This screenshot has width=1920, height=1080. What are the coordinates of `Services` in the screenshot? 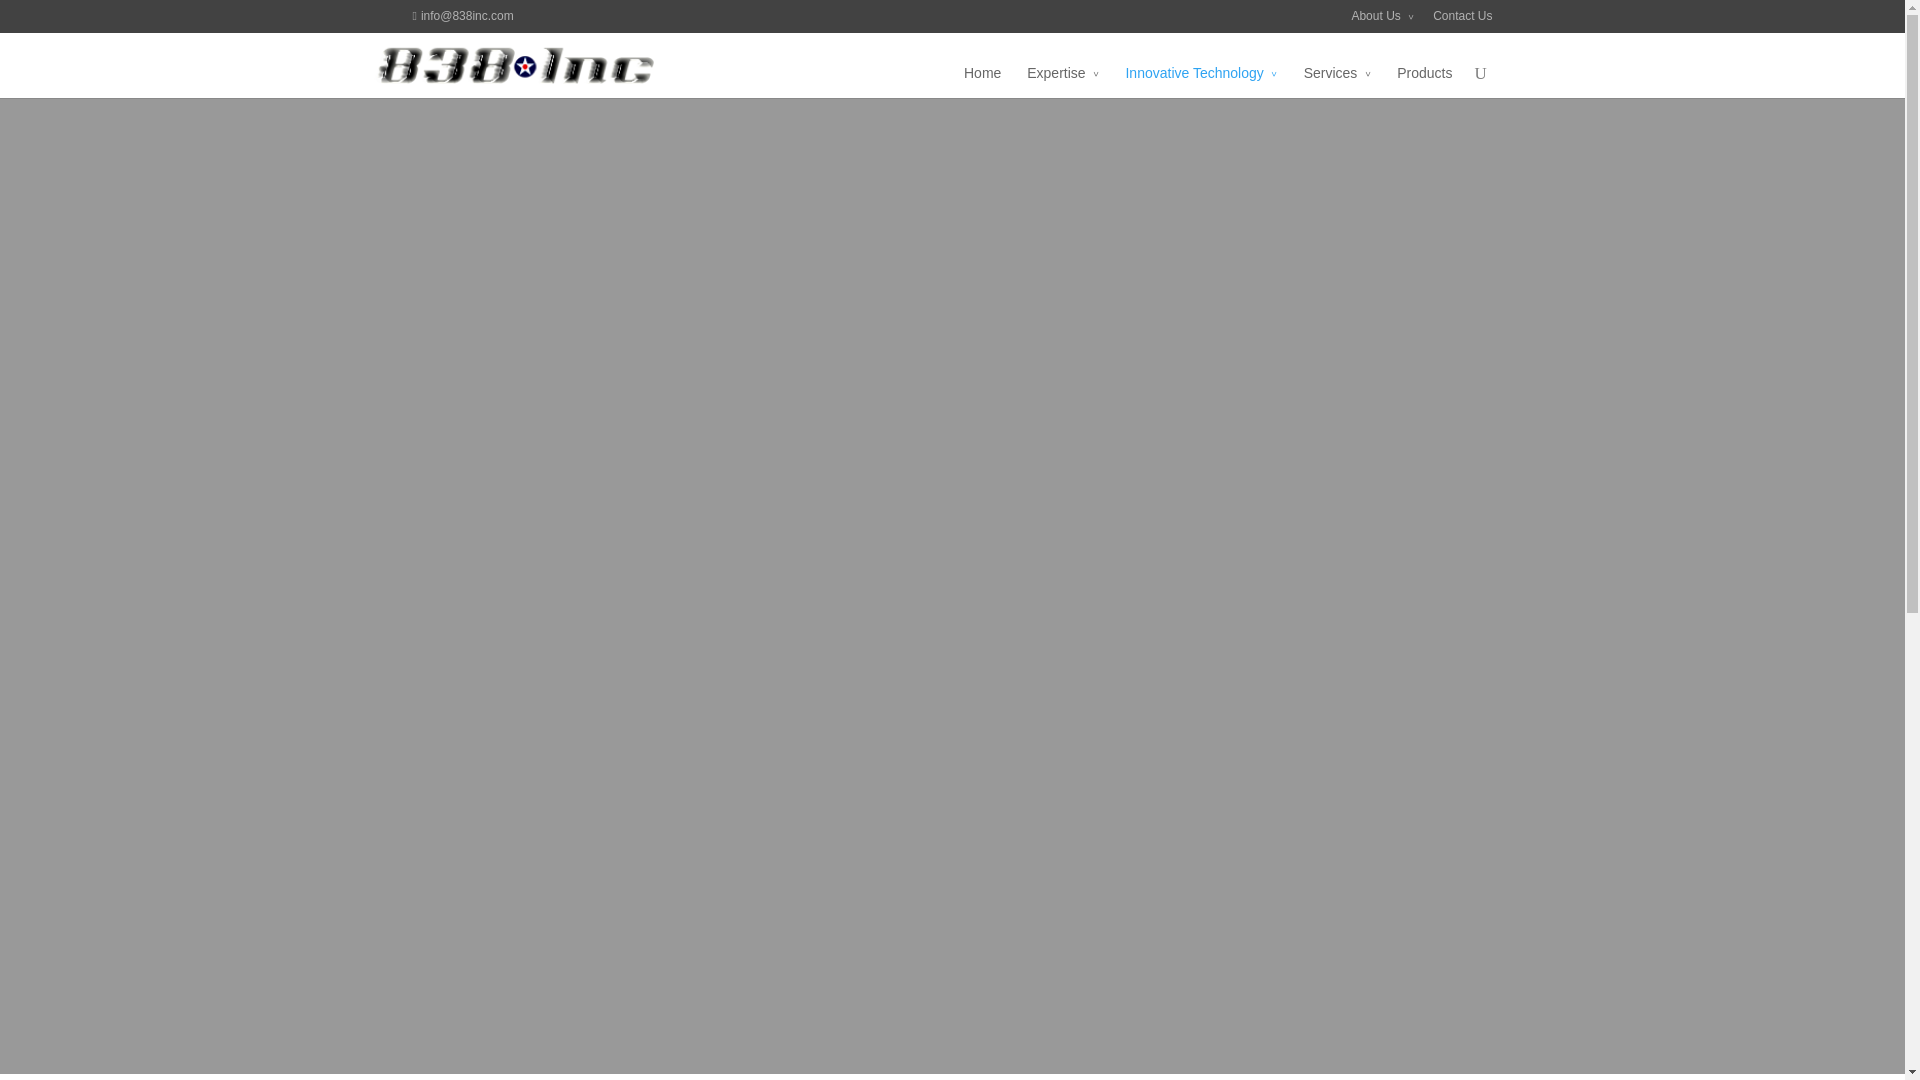 It's located at (1338, 88).